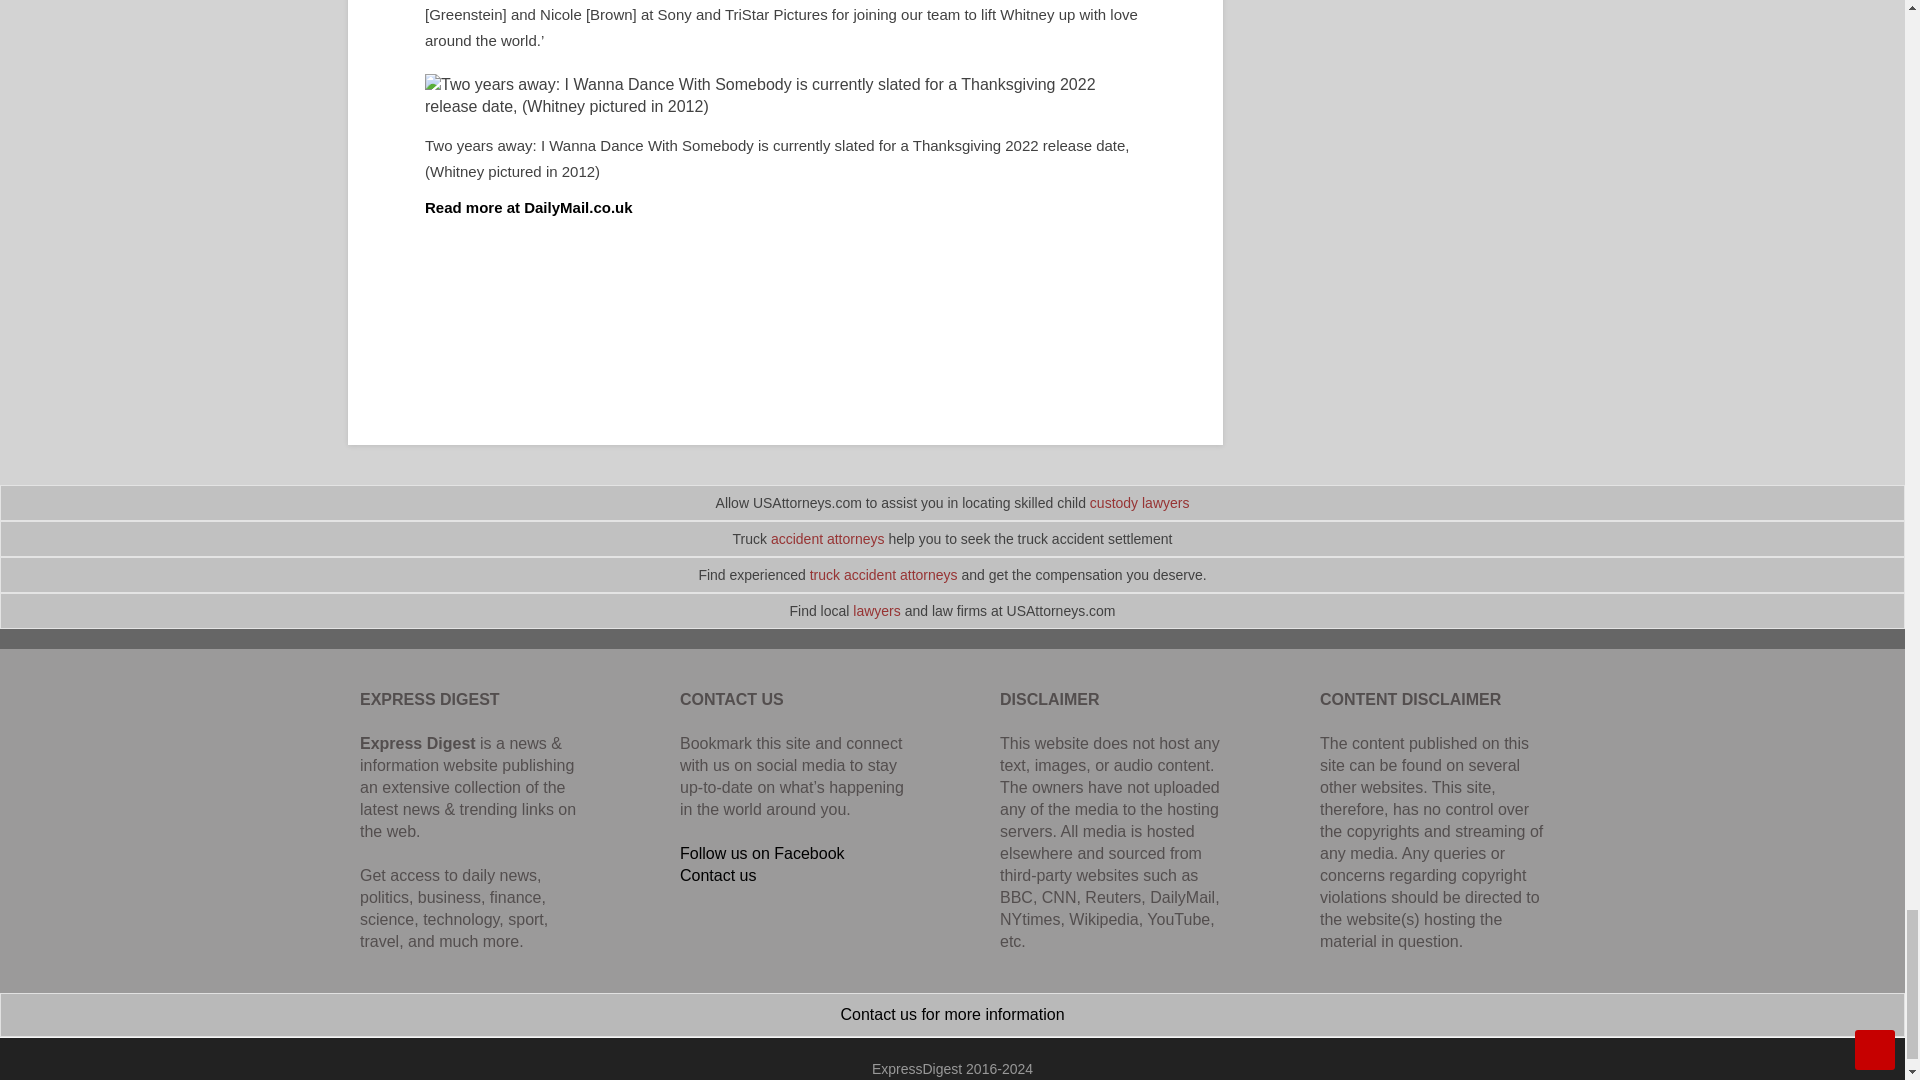  I want to click on accident attorneys, so click(828, 538).